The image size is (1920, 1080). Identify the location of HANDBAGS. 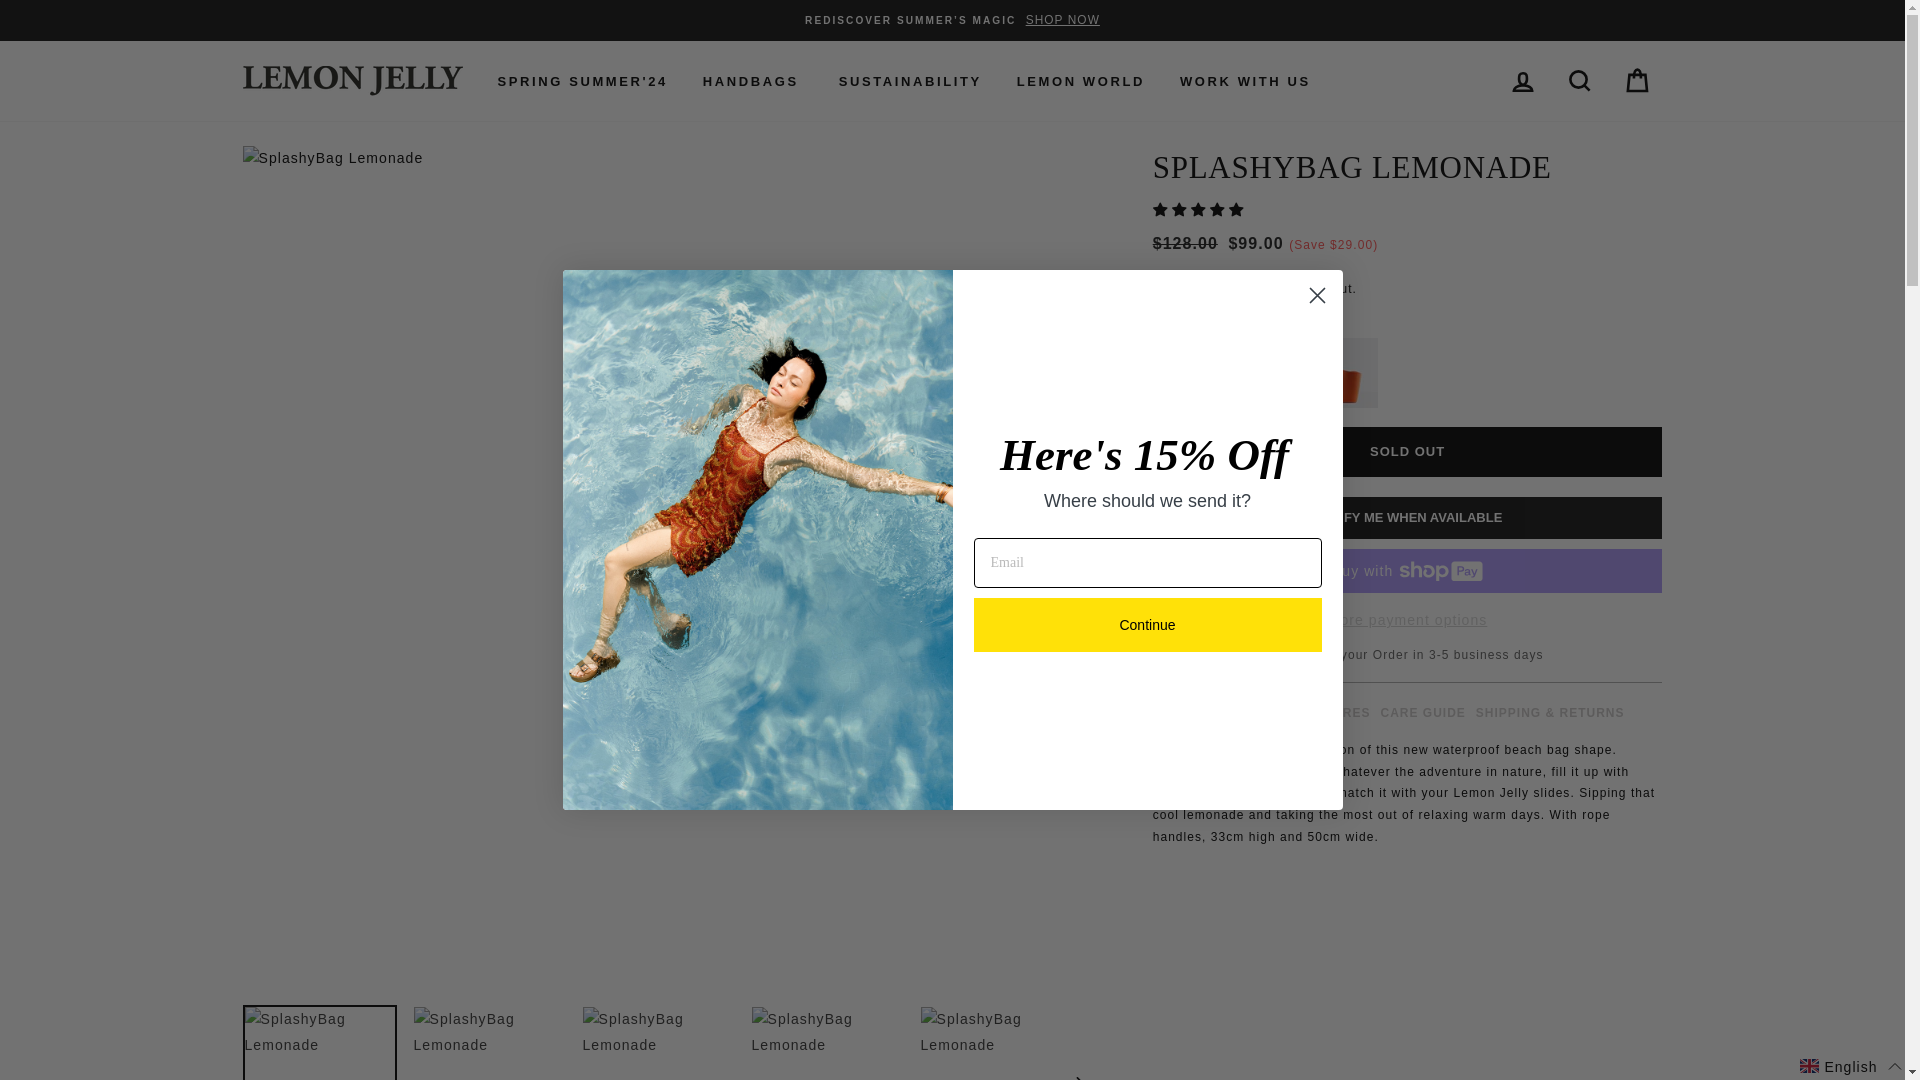
(750, 80).